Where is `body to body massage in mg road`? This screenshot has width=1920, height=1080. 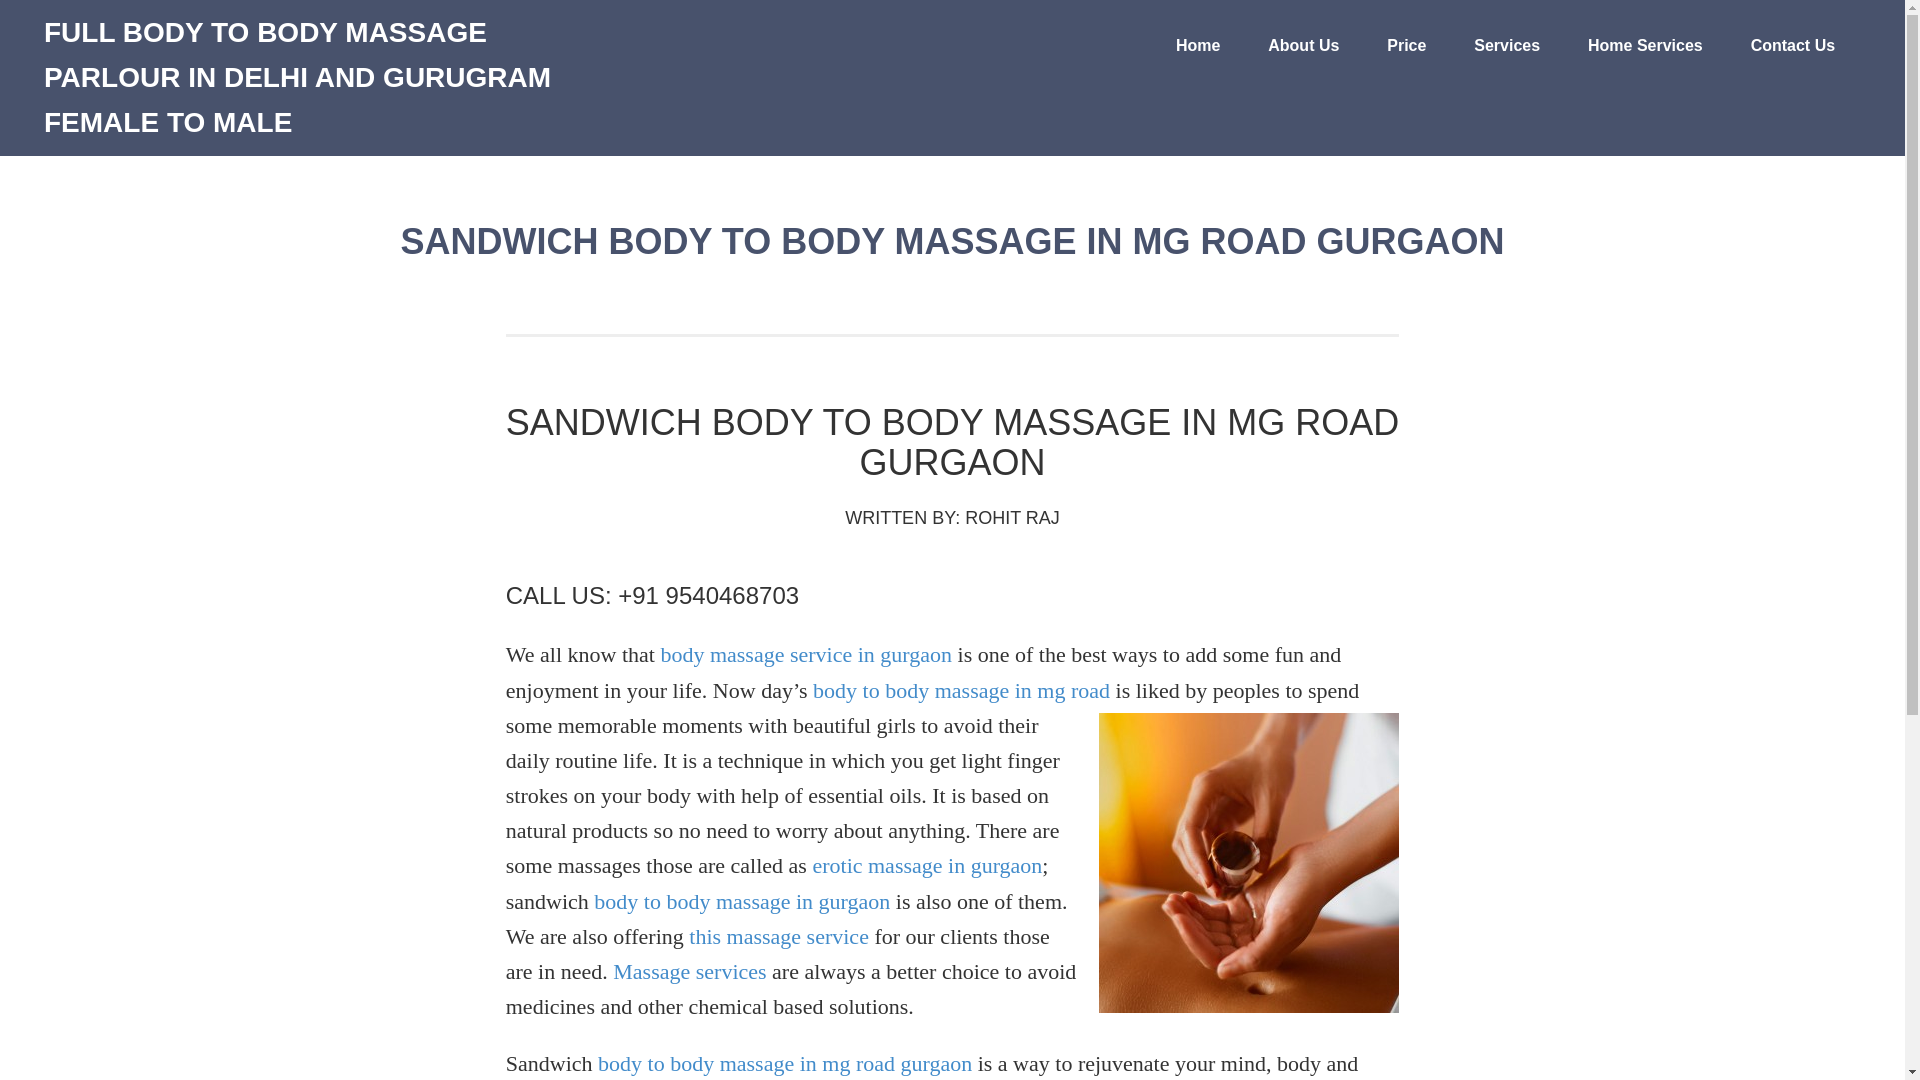 body to body massage in mg road is located at coordinates (960, 690).